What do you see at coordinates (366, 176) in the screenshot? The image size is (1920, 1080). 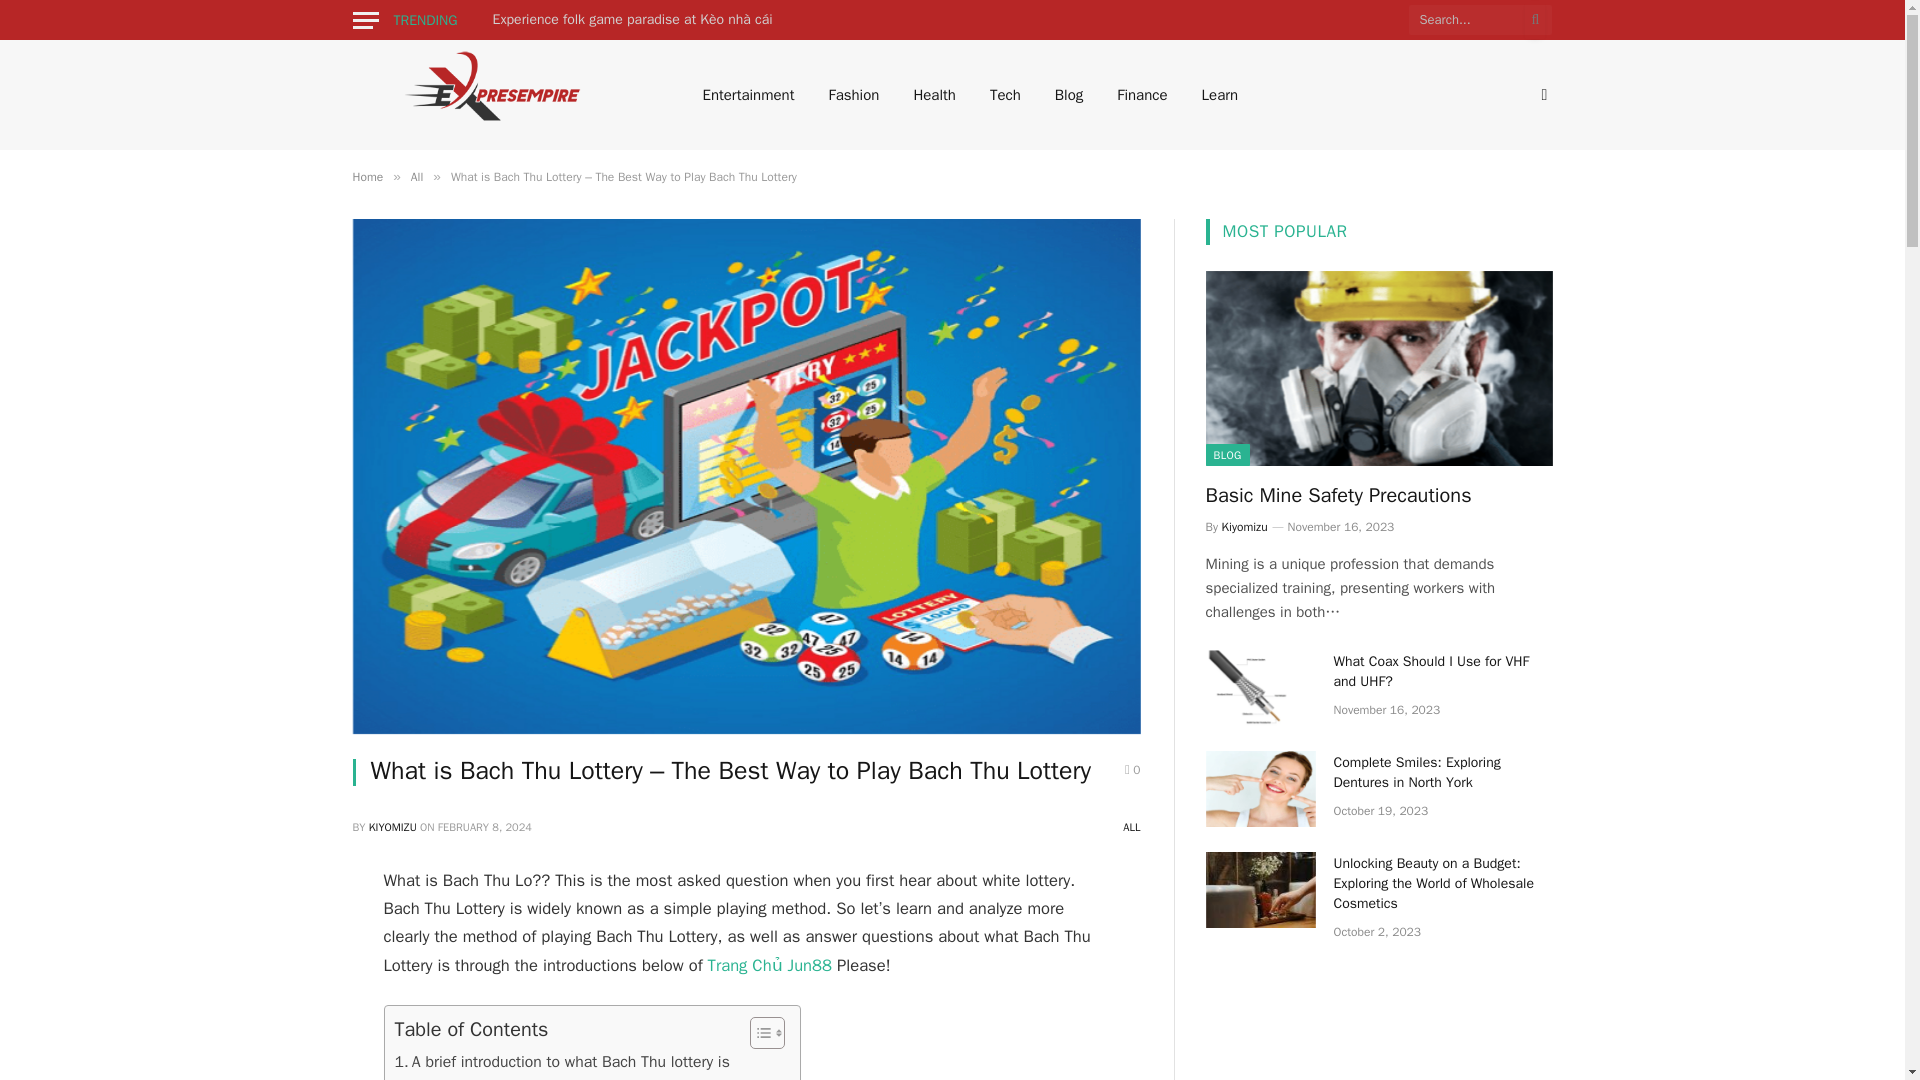 I see `Home` at bounding box center [366, 176].